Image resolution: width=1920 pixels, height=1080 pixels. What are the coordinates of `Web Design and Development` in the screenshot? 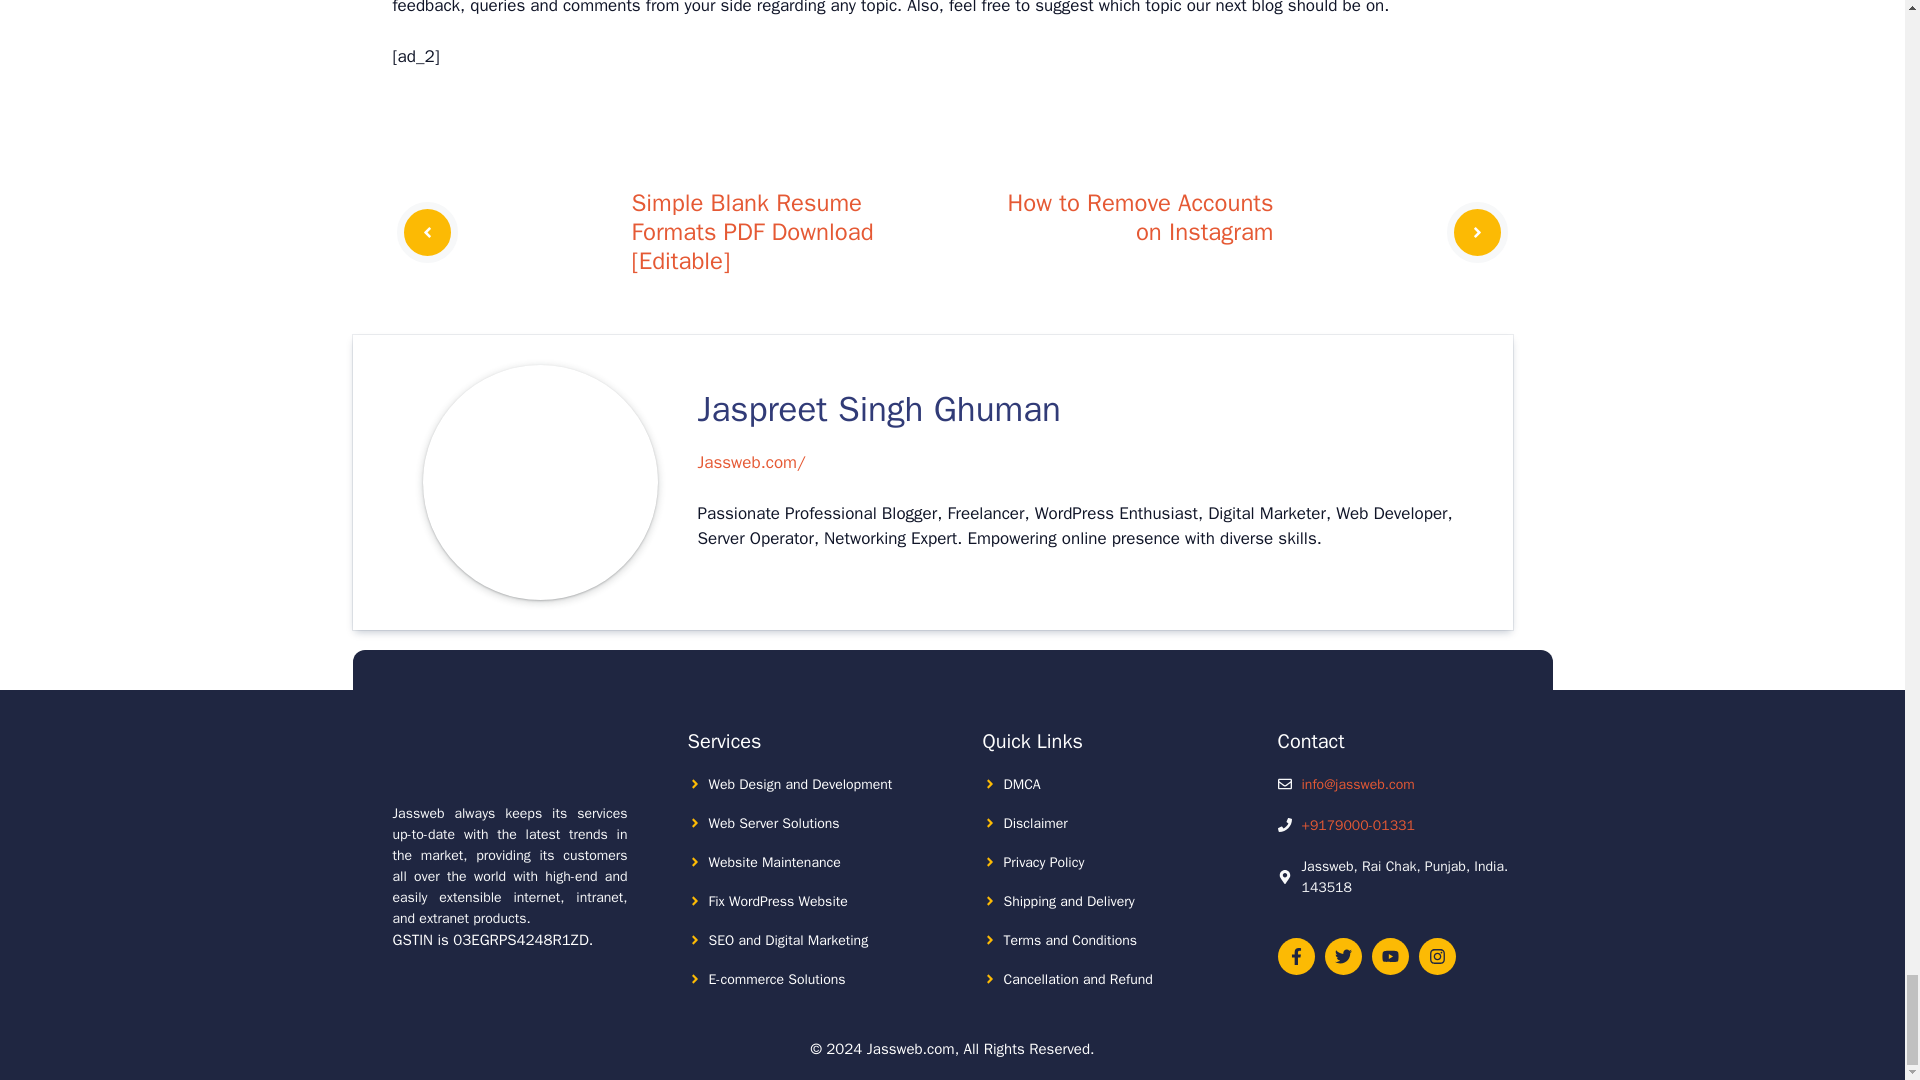 It's located at (800, 784).